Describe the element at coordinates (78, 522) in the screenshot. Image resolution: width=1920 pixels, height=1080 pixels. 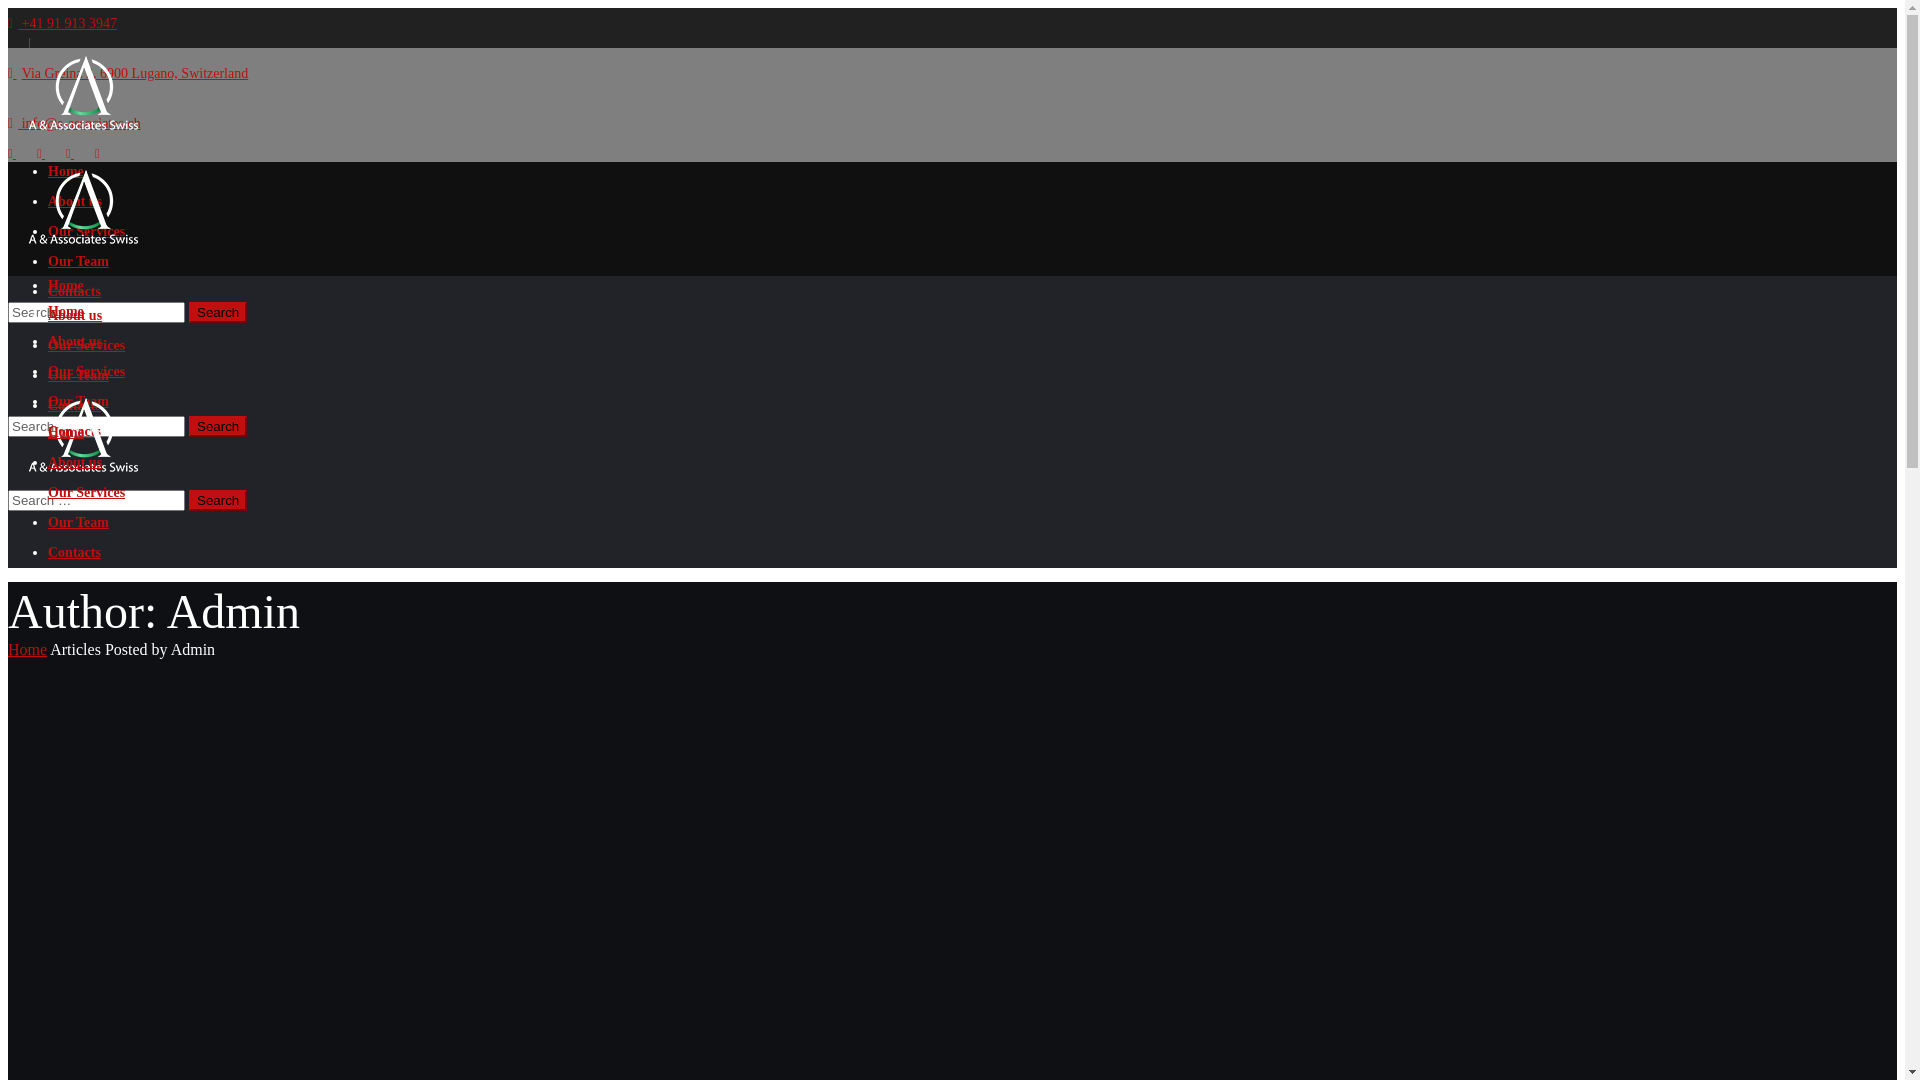
I see `Our Team` at that location.